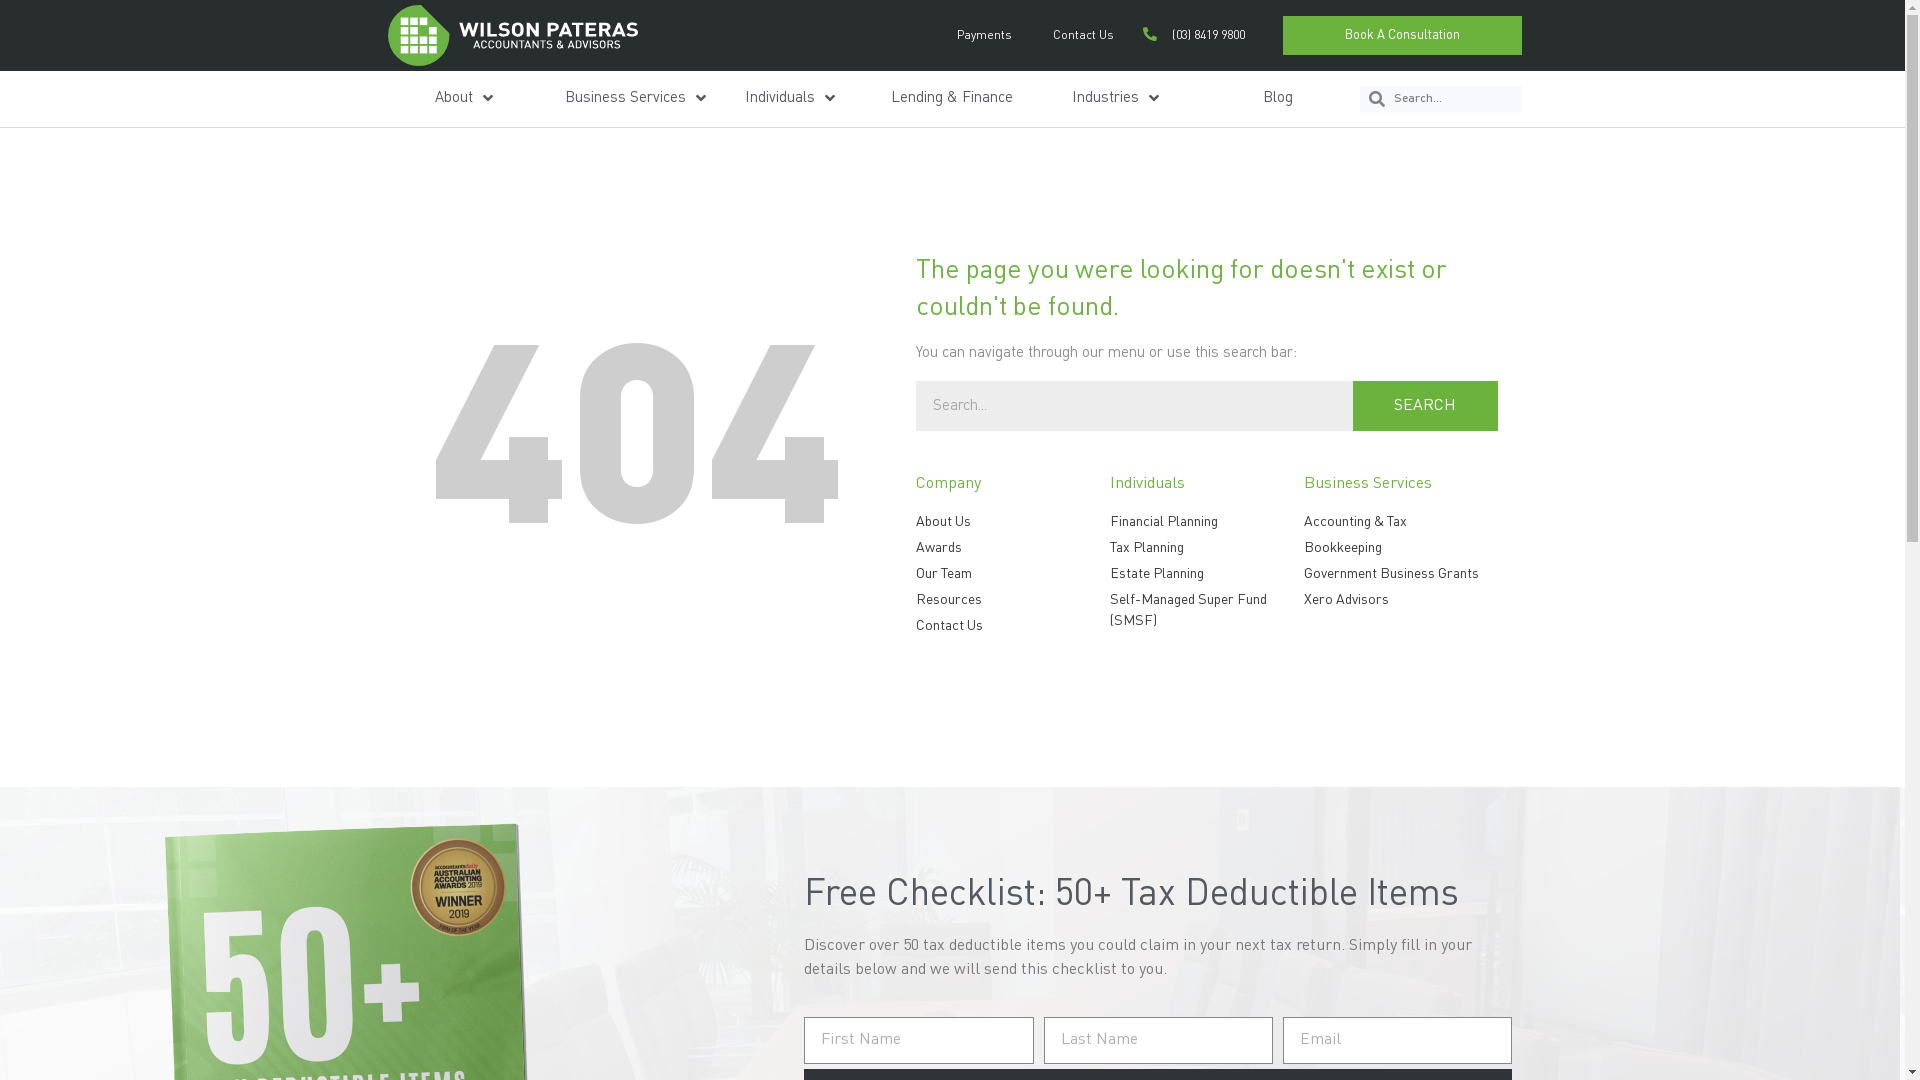 The image size is (1920, 1080). Describe the element at coordinates (1401, 600) in the screenshot. I see `Xero Advisors` at that location.